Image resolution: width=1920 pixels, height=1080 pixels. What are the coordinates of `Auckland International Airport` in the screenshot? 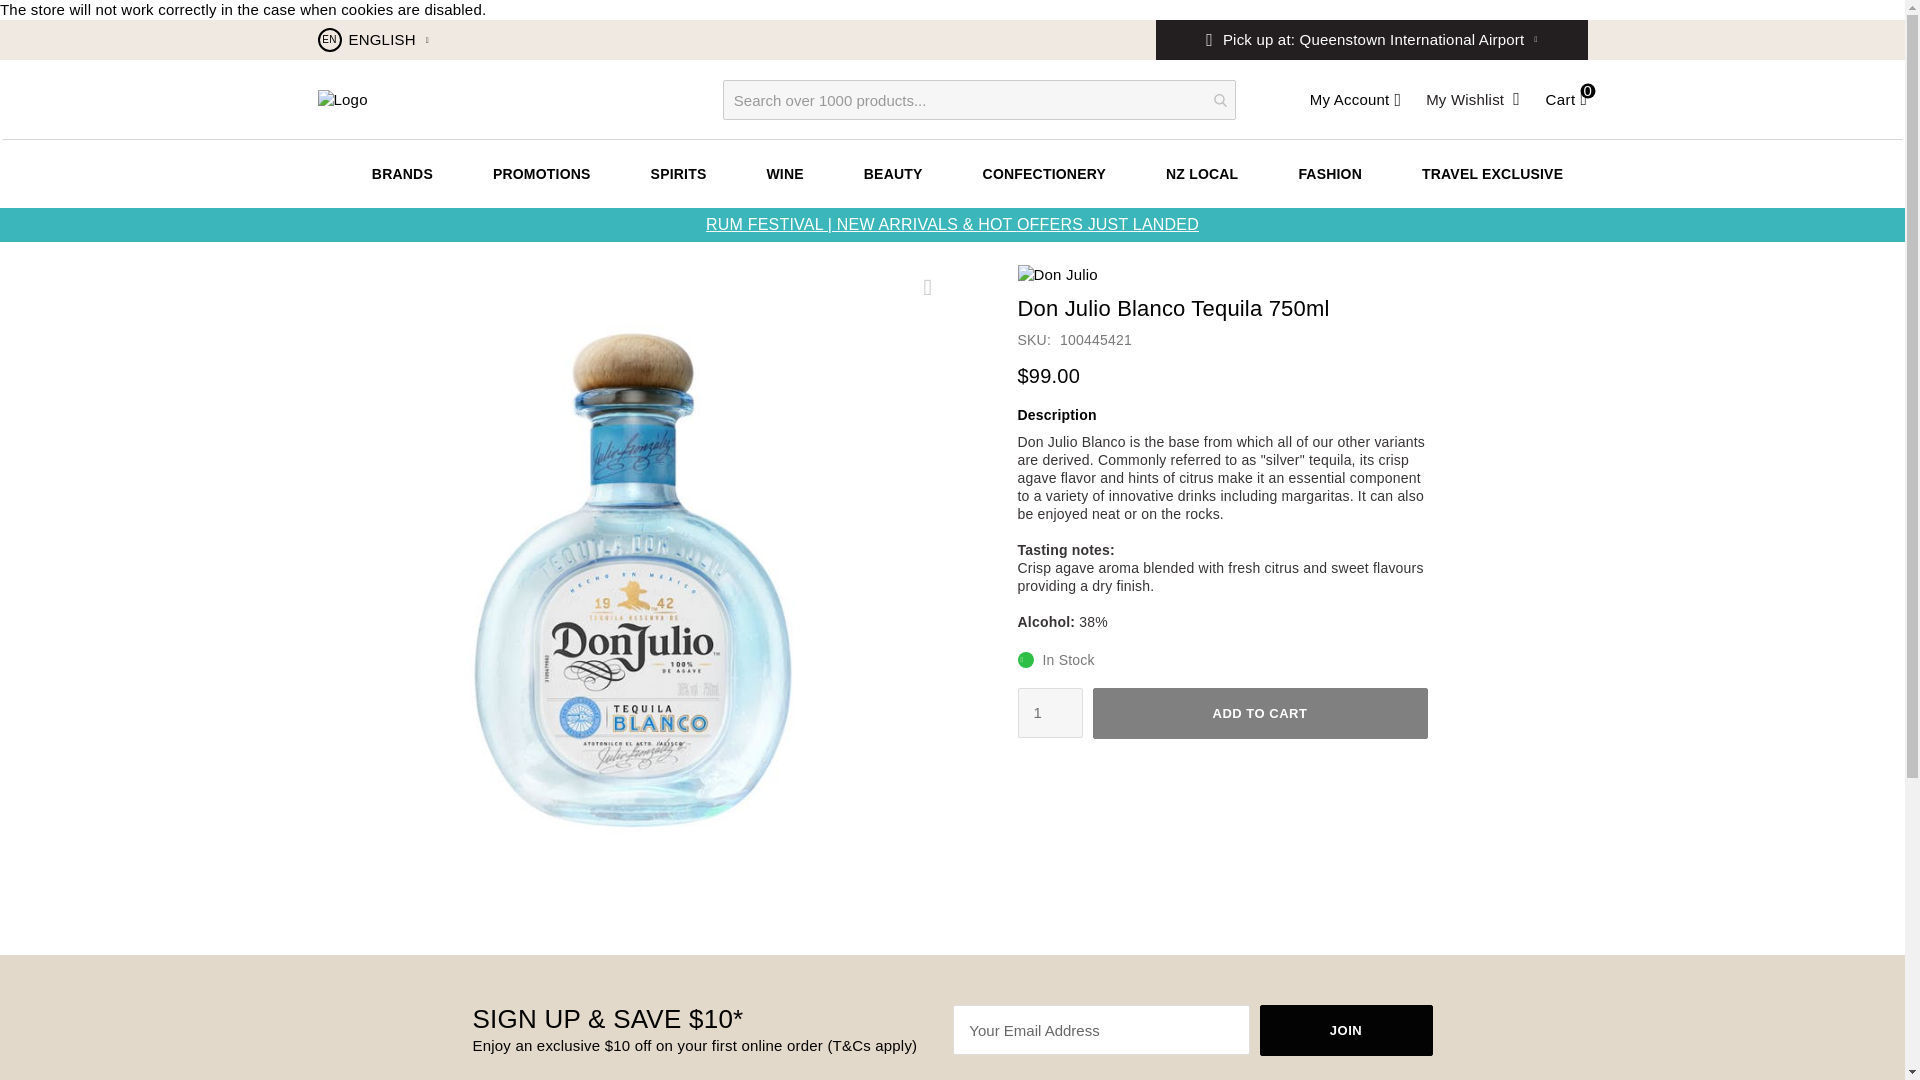 It's located at (1371, 80).